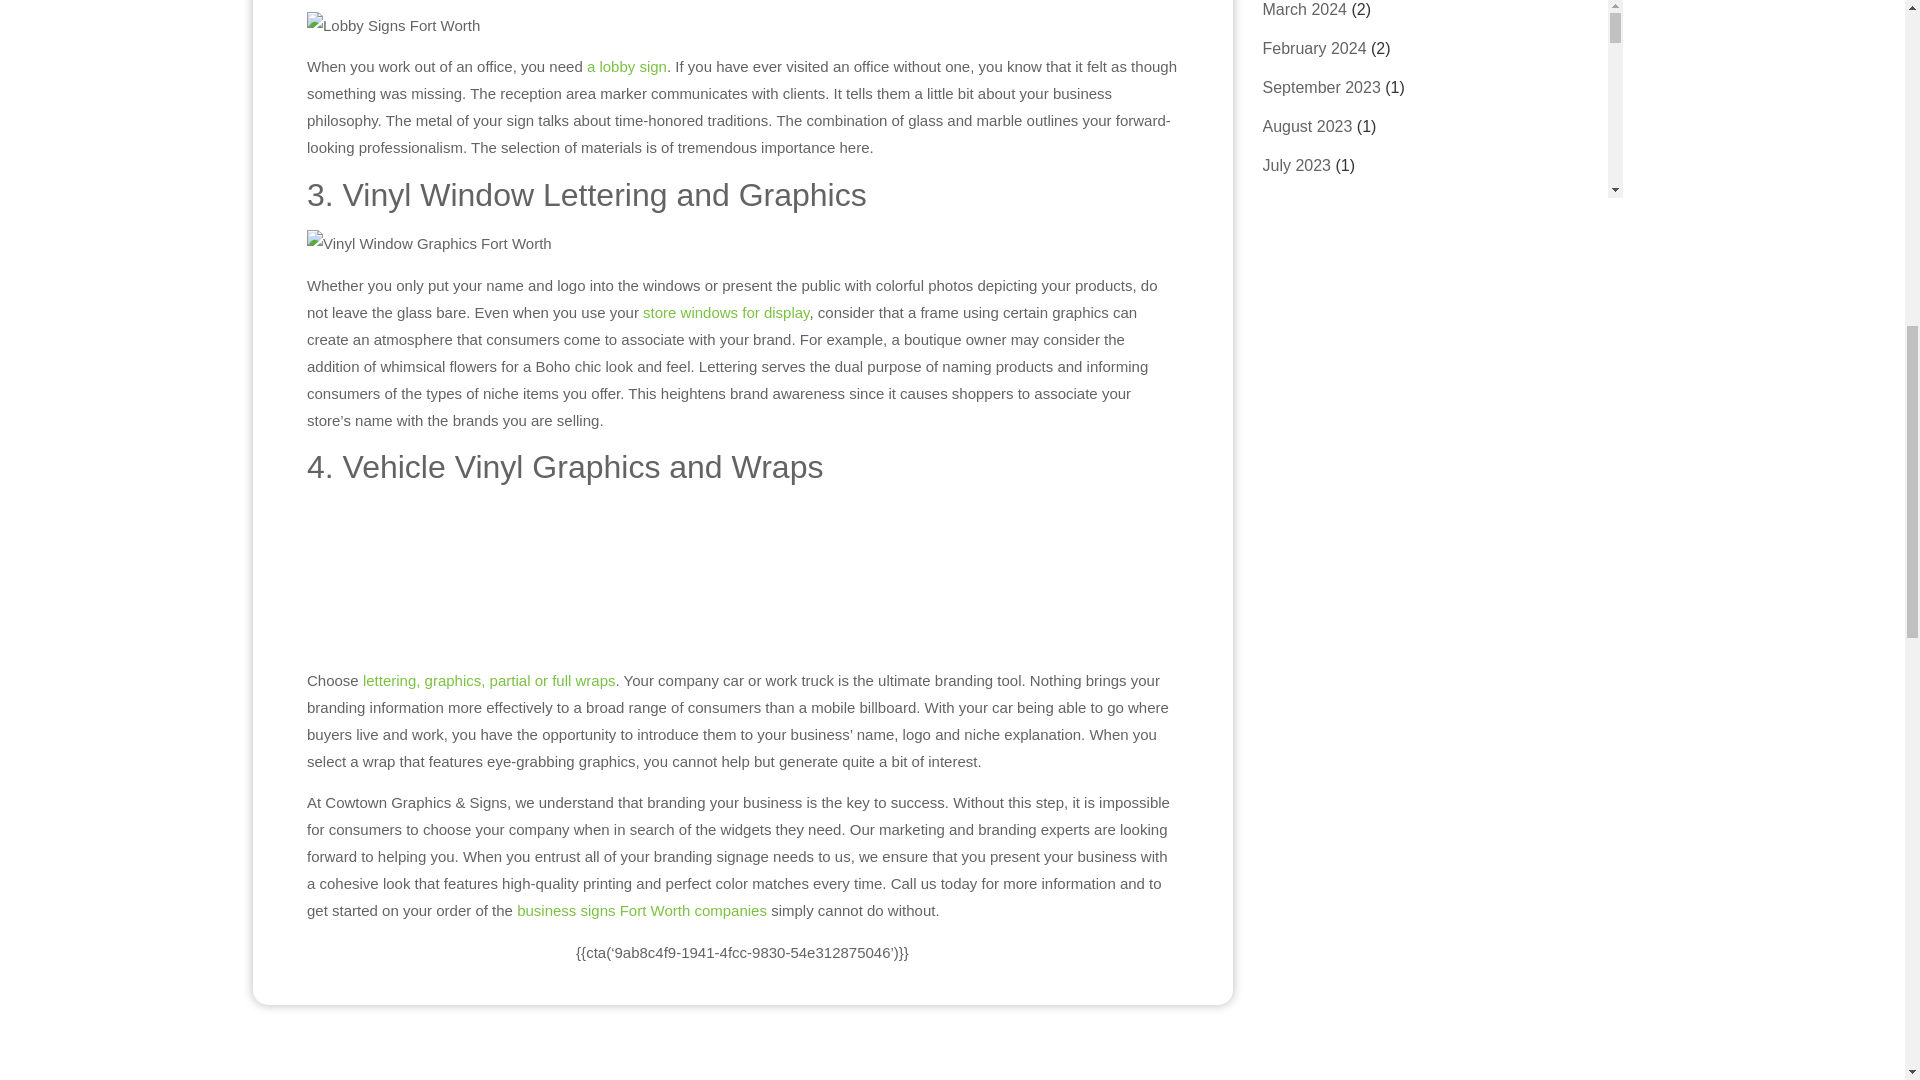 Image resolution: width=1920 pixels, height=1080 pixels. What do you see at coordinates (1328, 8) in the screenshot?
I see `March 2024` at bounding box center [1328, 8].